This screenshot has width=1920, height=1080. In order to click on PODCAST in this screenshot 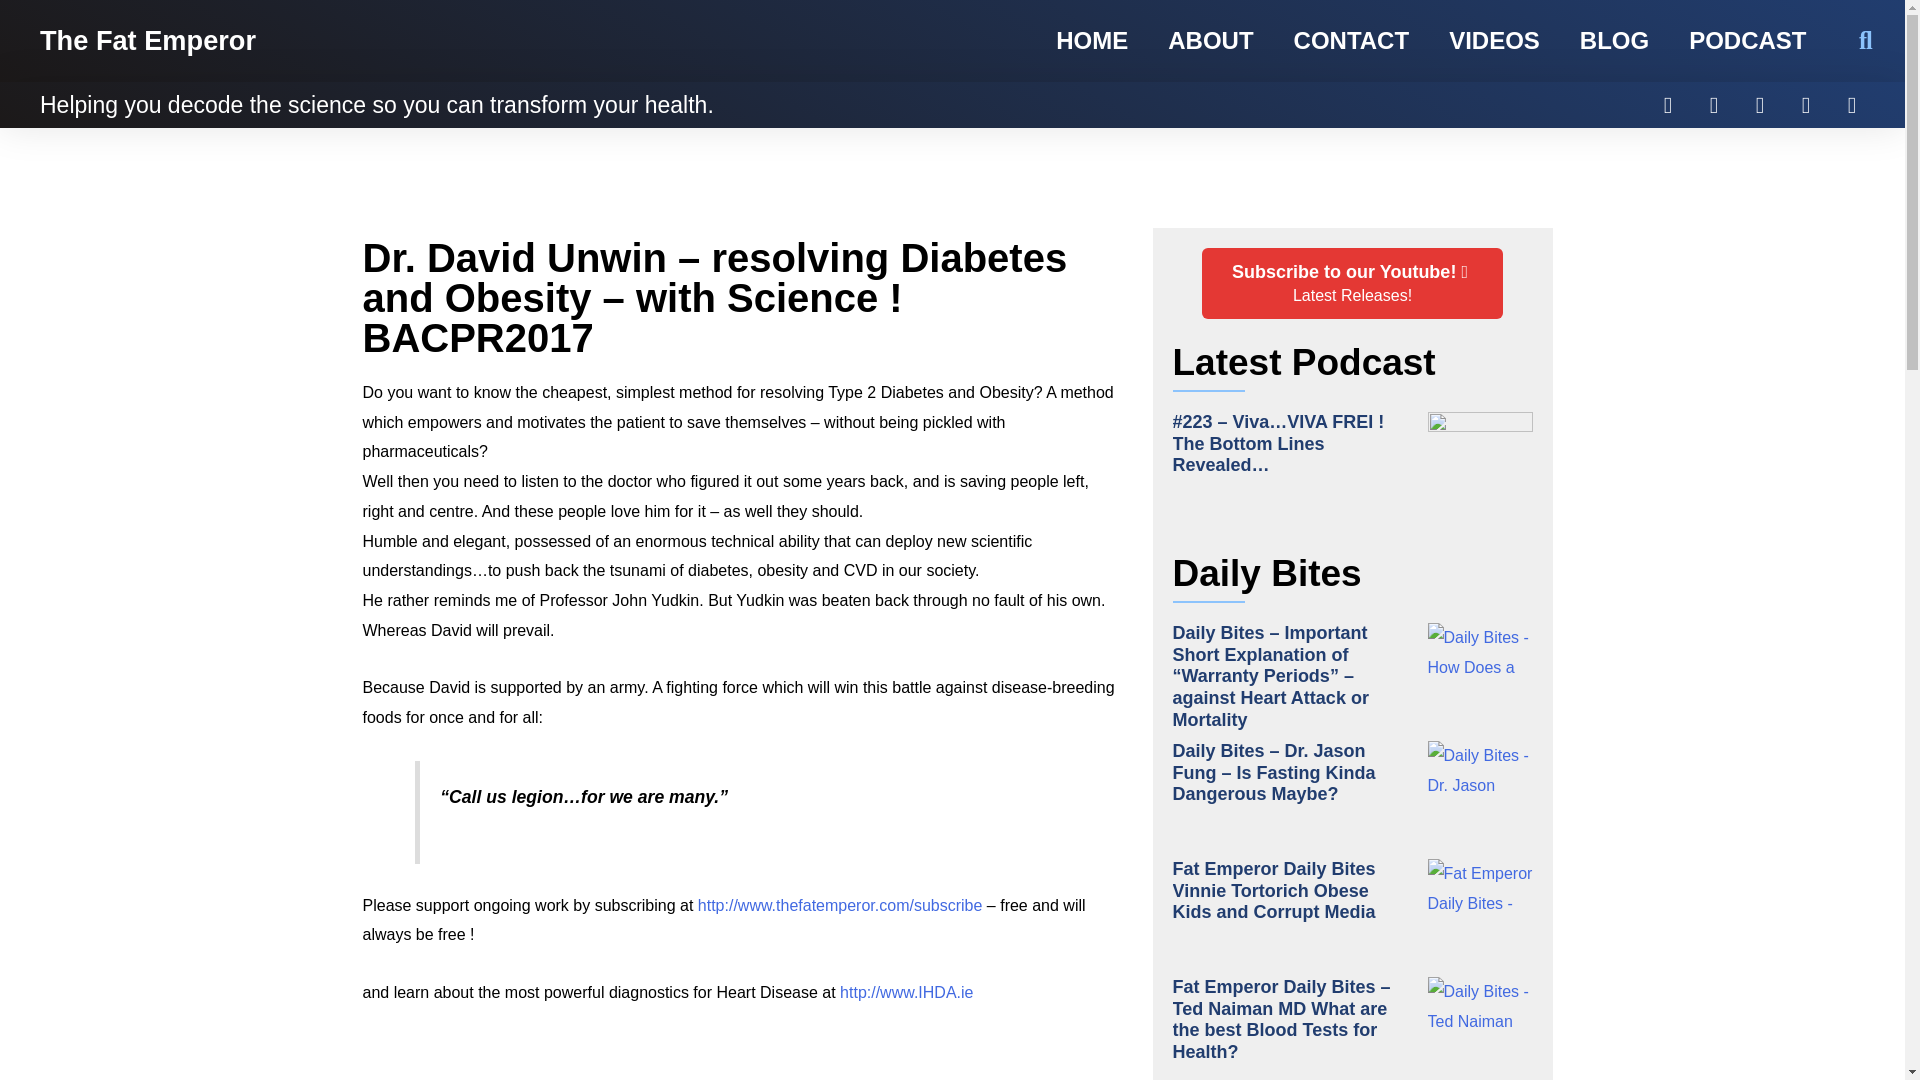, I will do `click(1746, 41)`.